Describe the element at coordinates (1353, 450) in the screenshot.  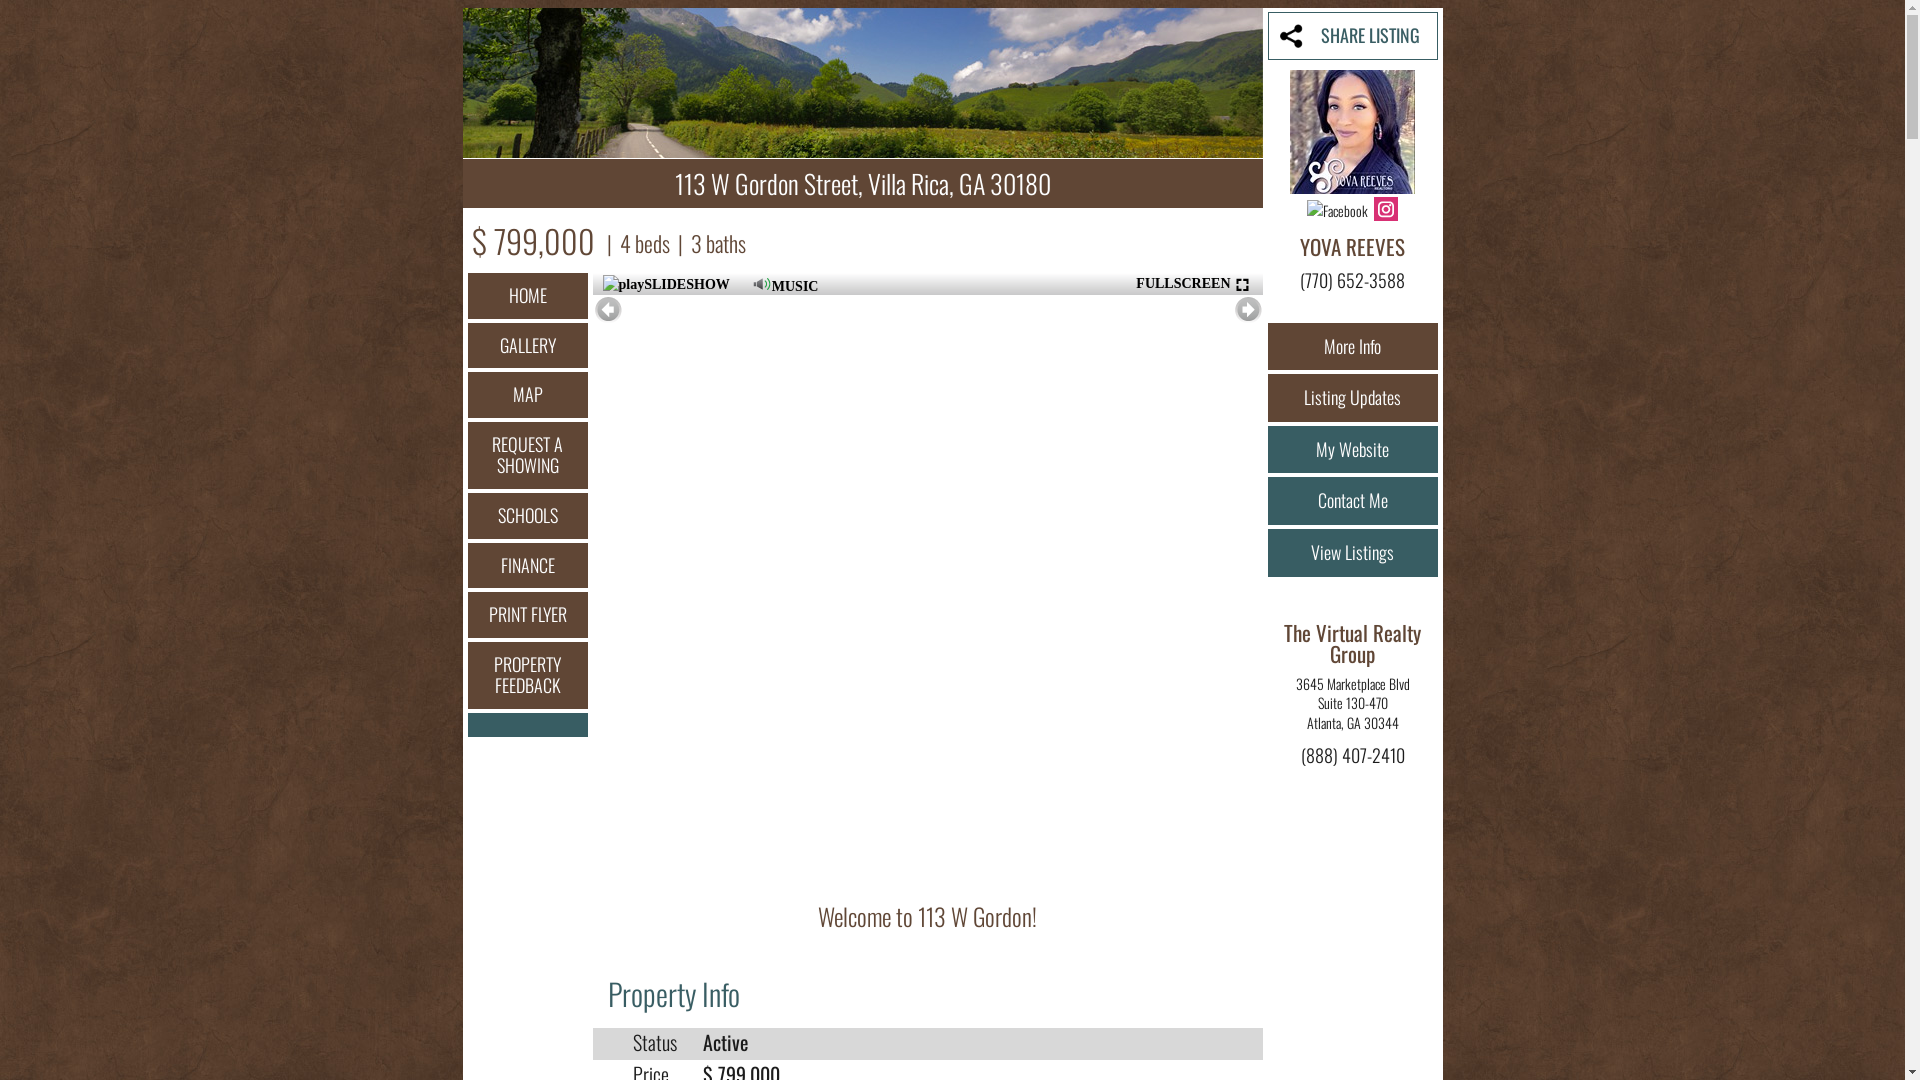
I see `My Website` at that location.